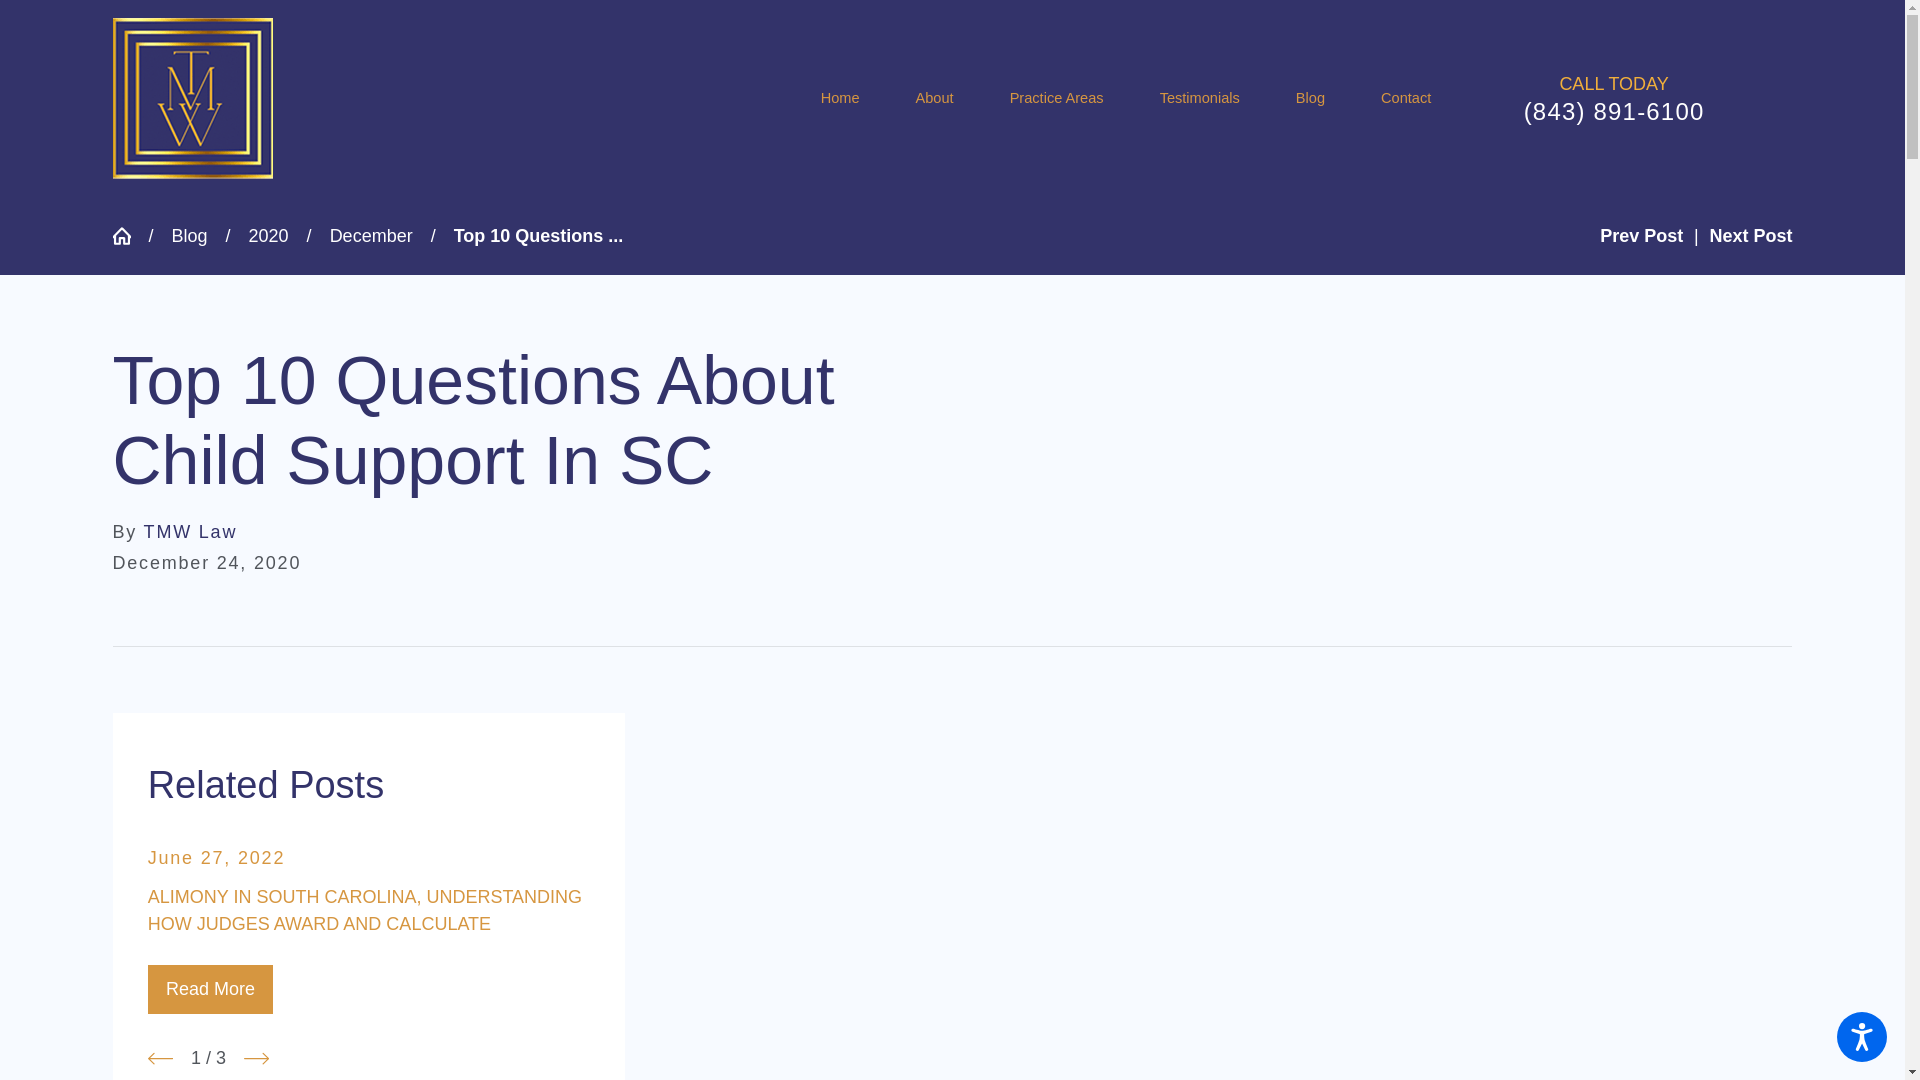 Image resolution: width=1920 pixels, height=1080 pixels. I want to click on Practice Areas, so click(1056, 98).